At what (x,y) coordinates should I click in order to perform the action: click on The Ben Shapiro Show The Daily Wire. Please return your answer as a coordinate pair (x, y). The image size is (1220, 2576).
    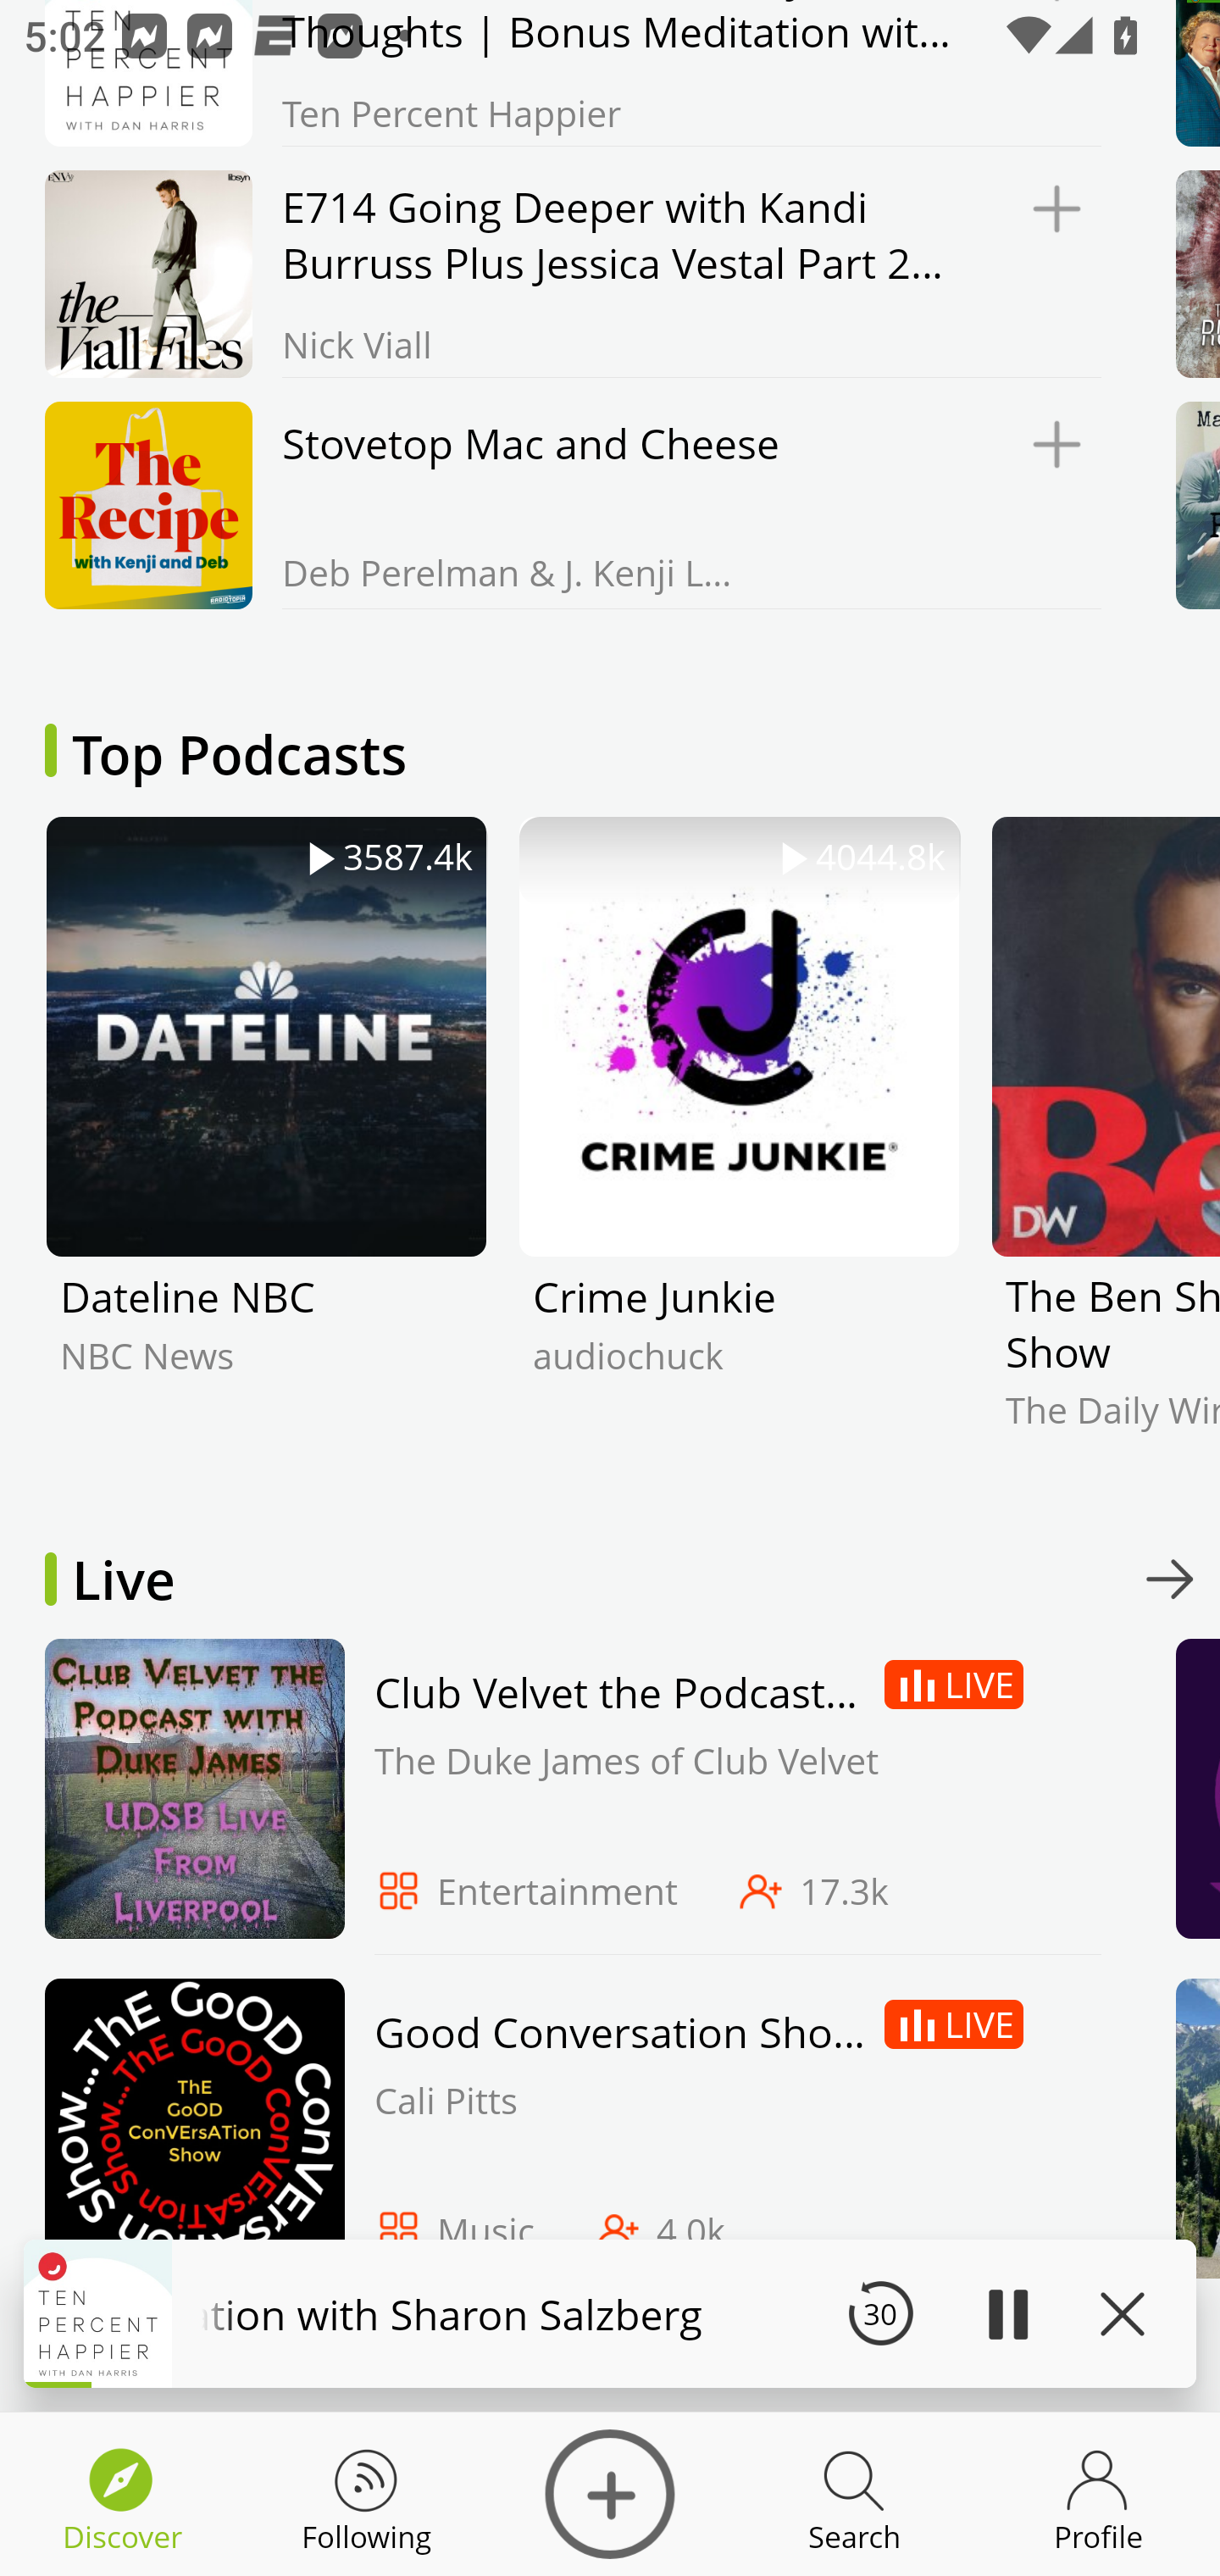
    Looking at the image, I should click on (1105, 1147).